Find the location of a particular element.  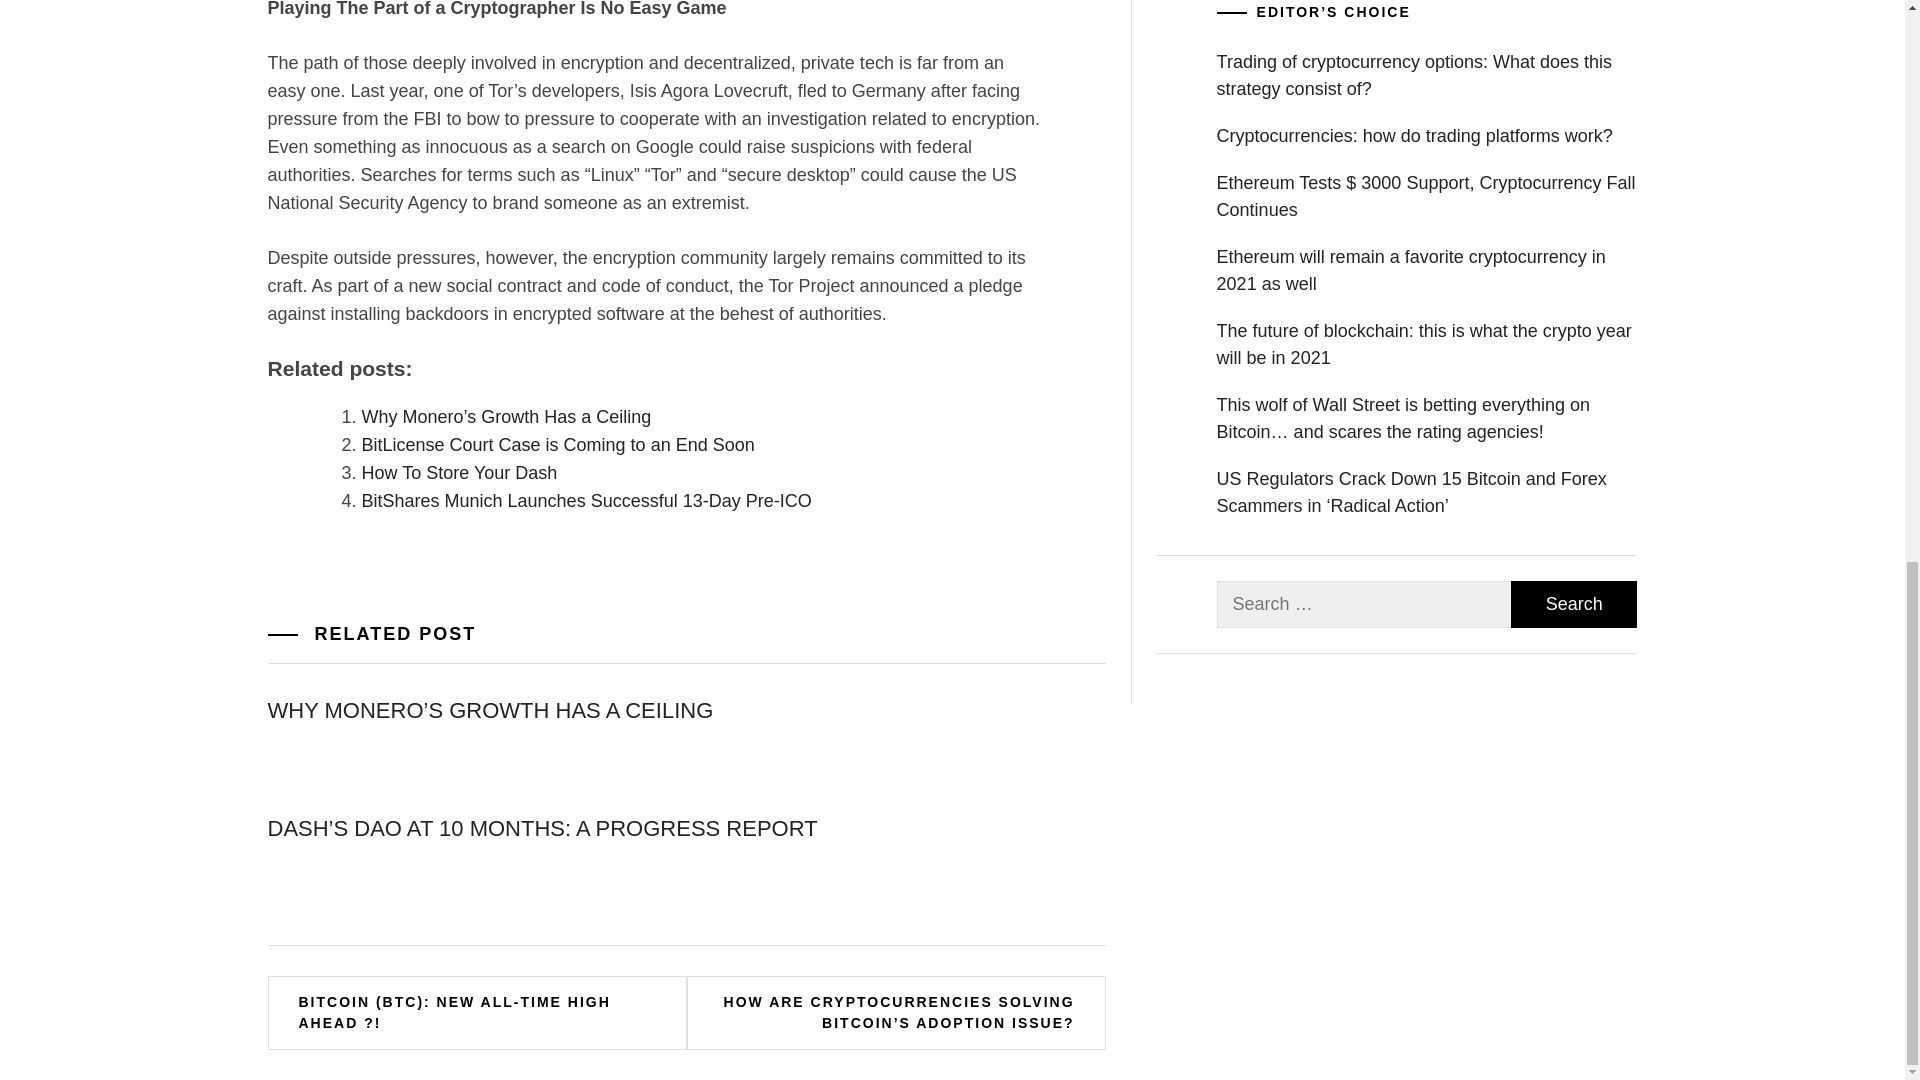

BitShares Munich Launches Successful 13-Day Pre-ICO is located at coordinates (587, 500).